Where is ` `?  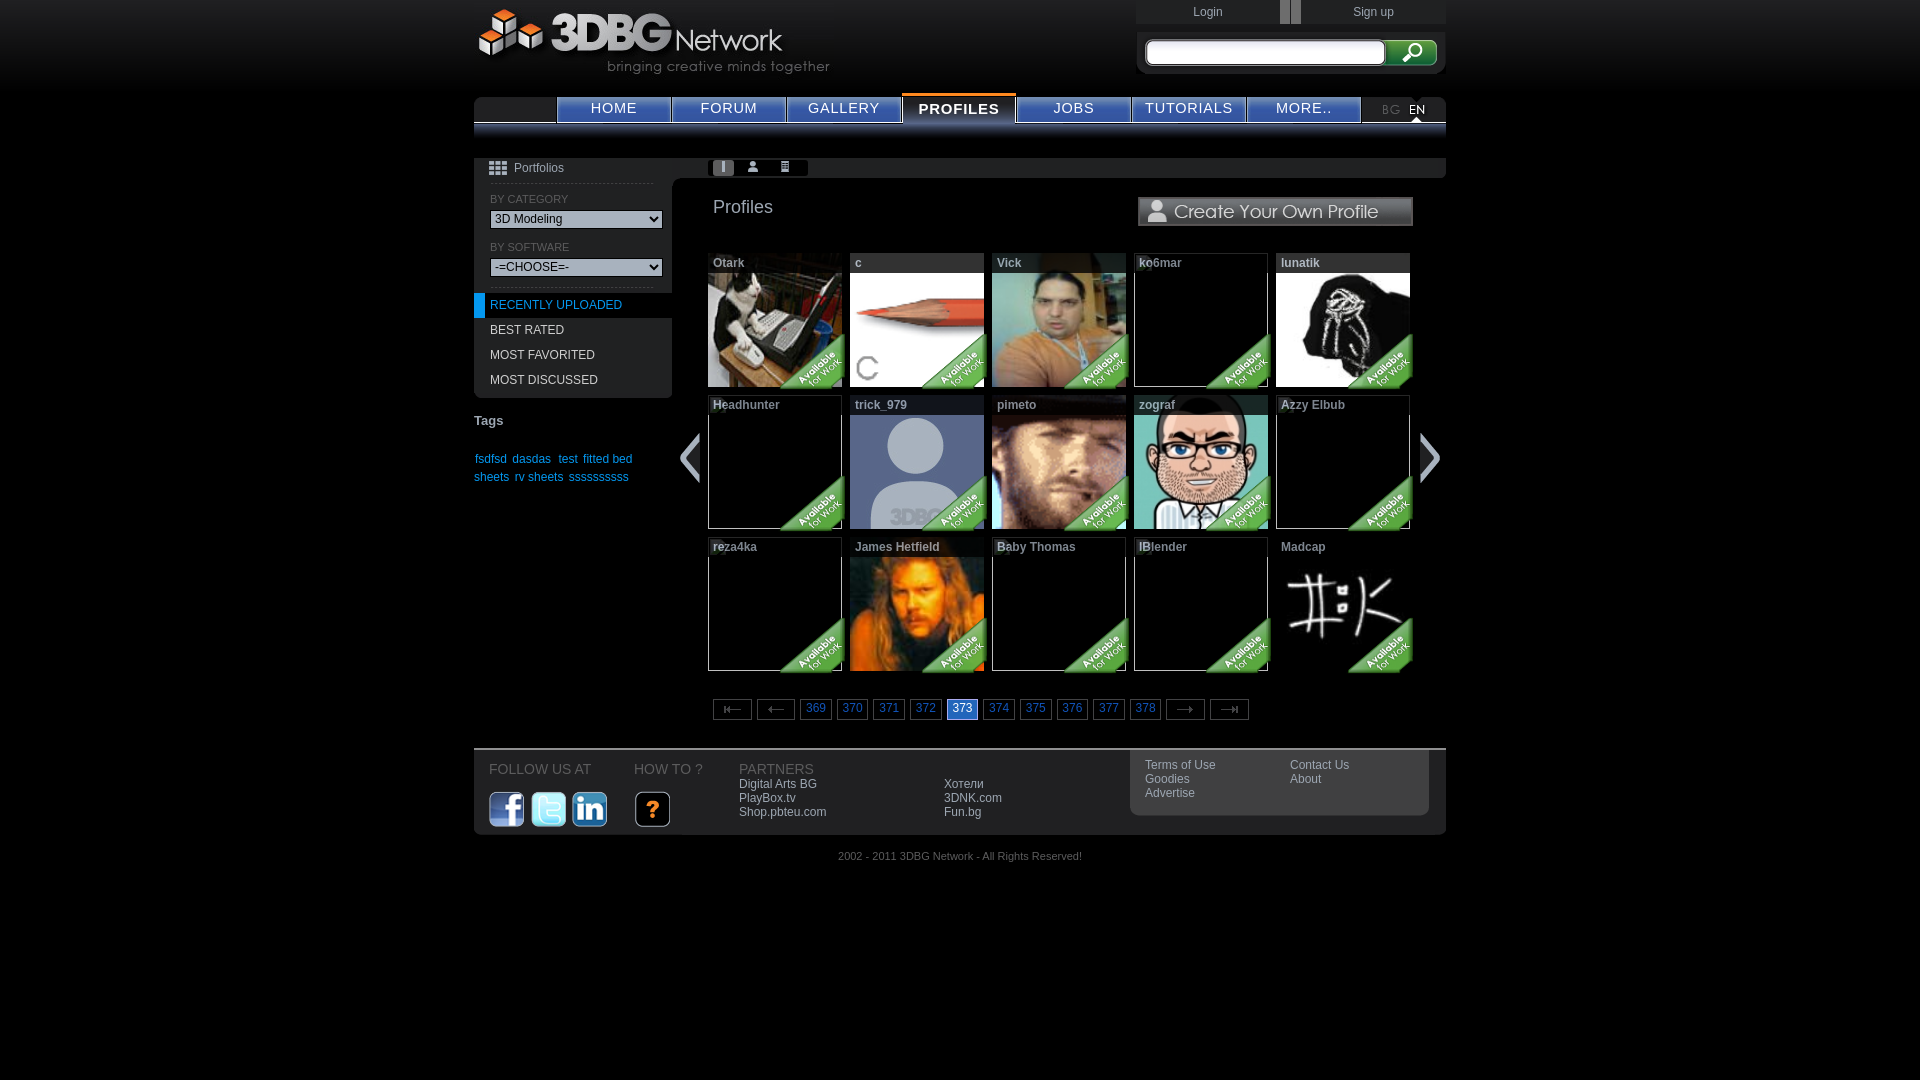   is located at coordinates (1201, 604).